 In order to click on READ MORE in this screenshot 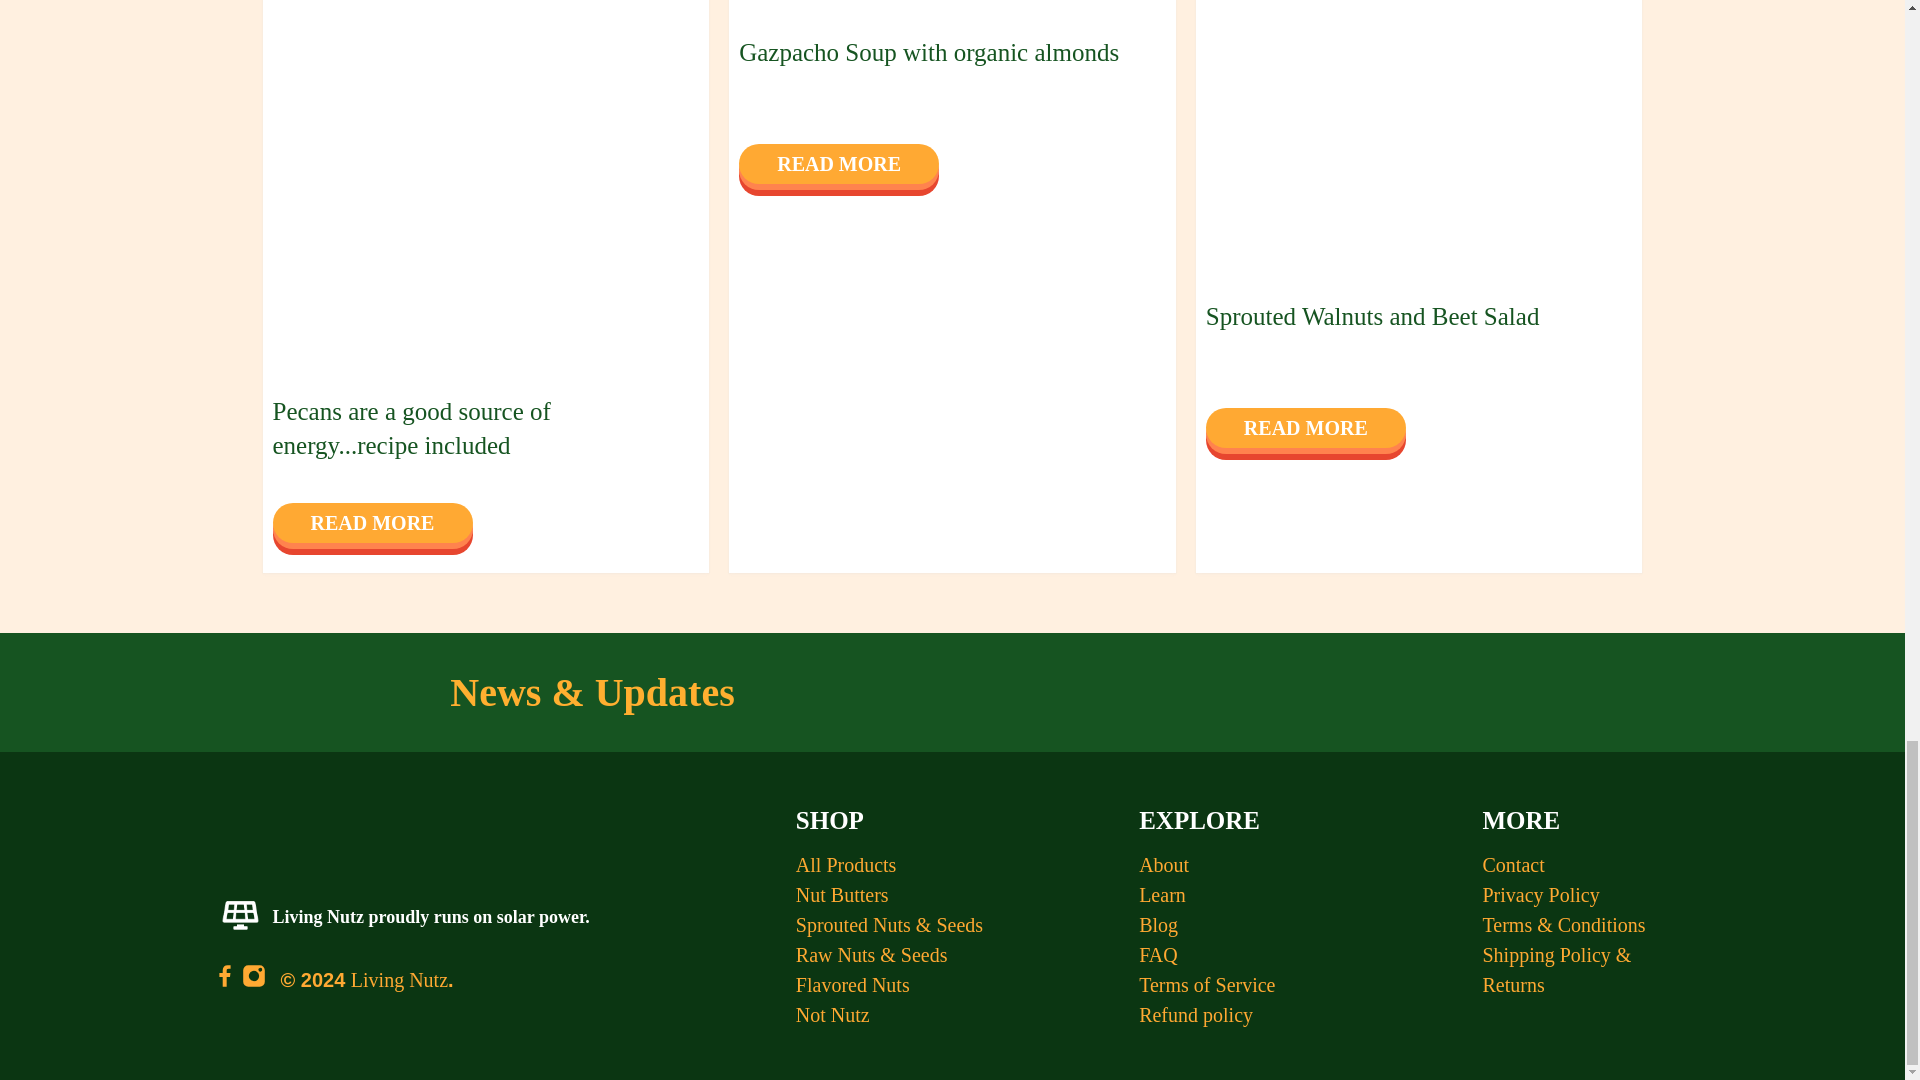, I will do `click(838, 163)`.